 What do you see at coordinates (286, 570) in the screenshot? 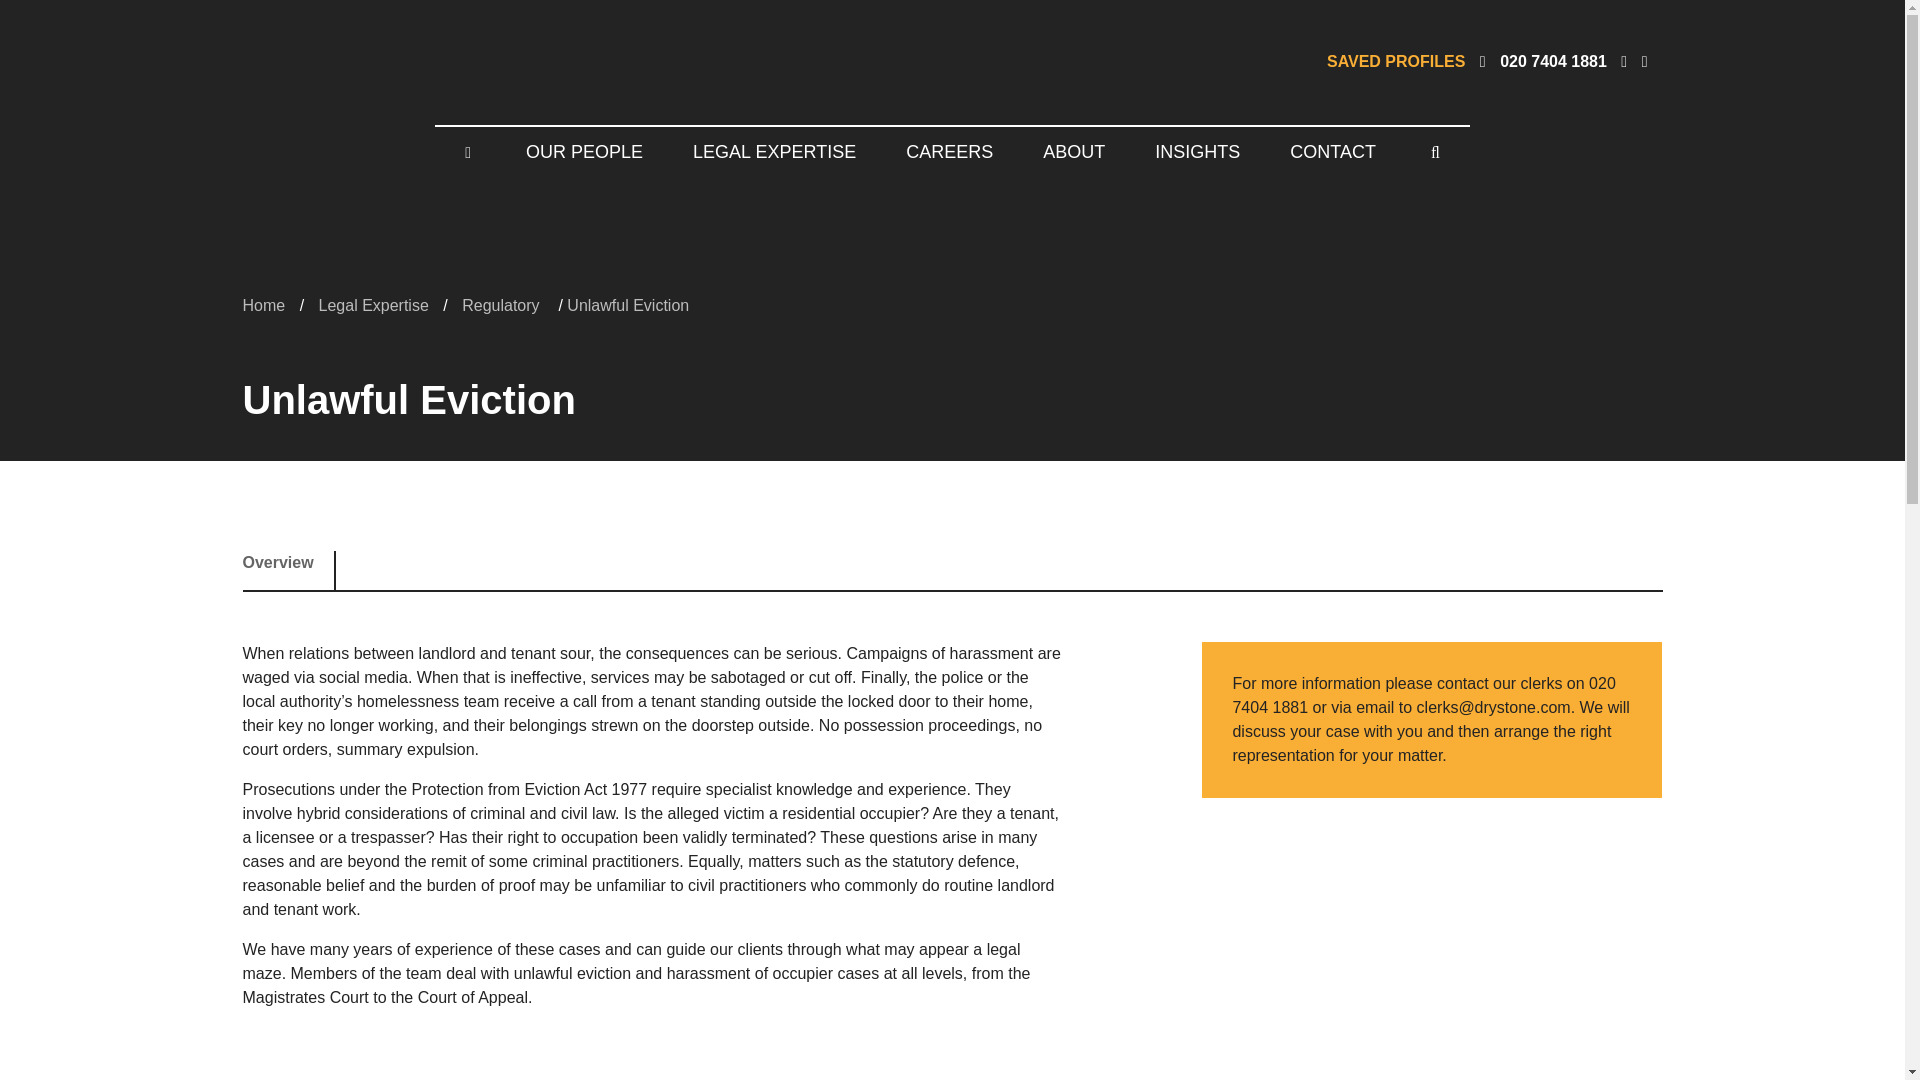
I see `Overview` at bounding box center [286, 570].